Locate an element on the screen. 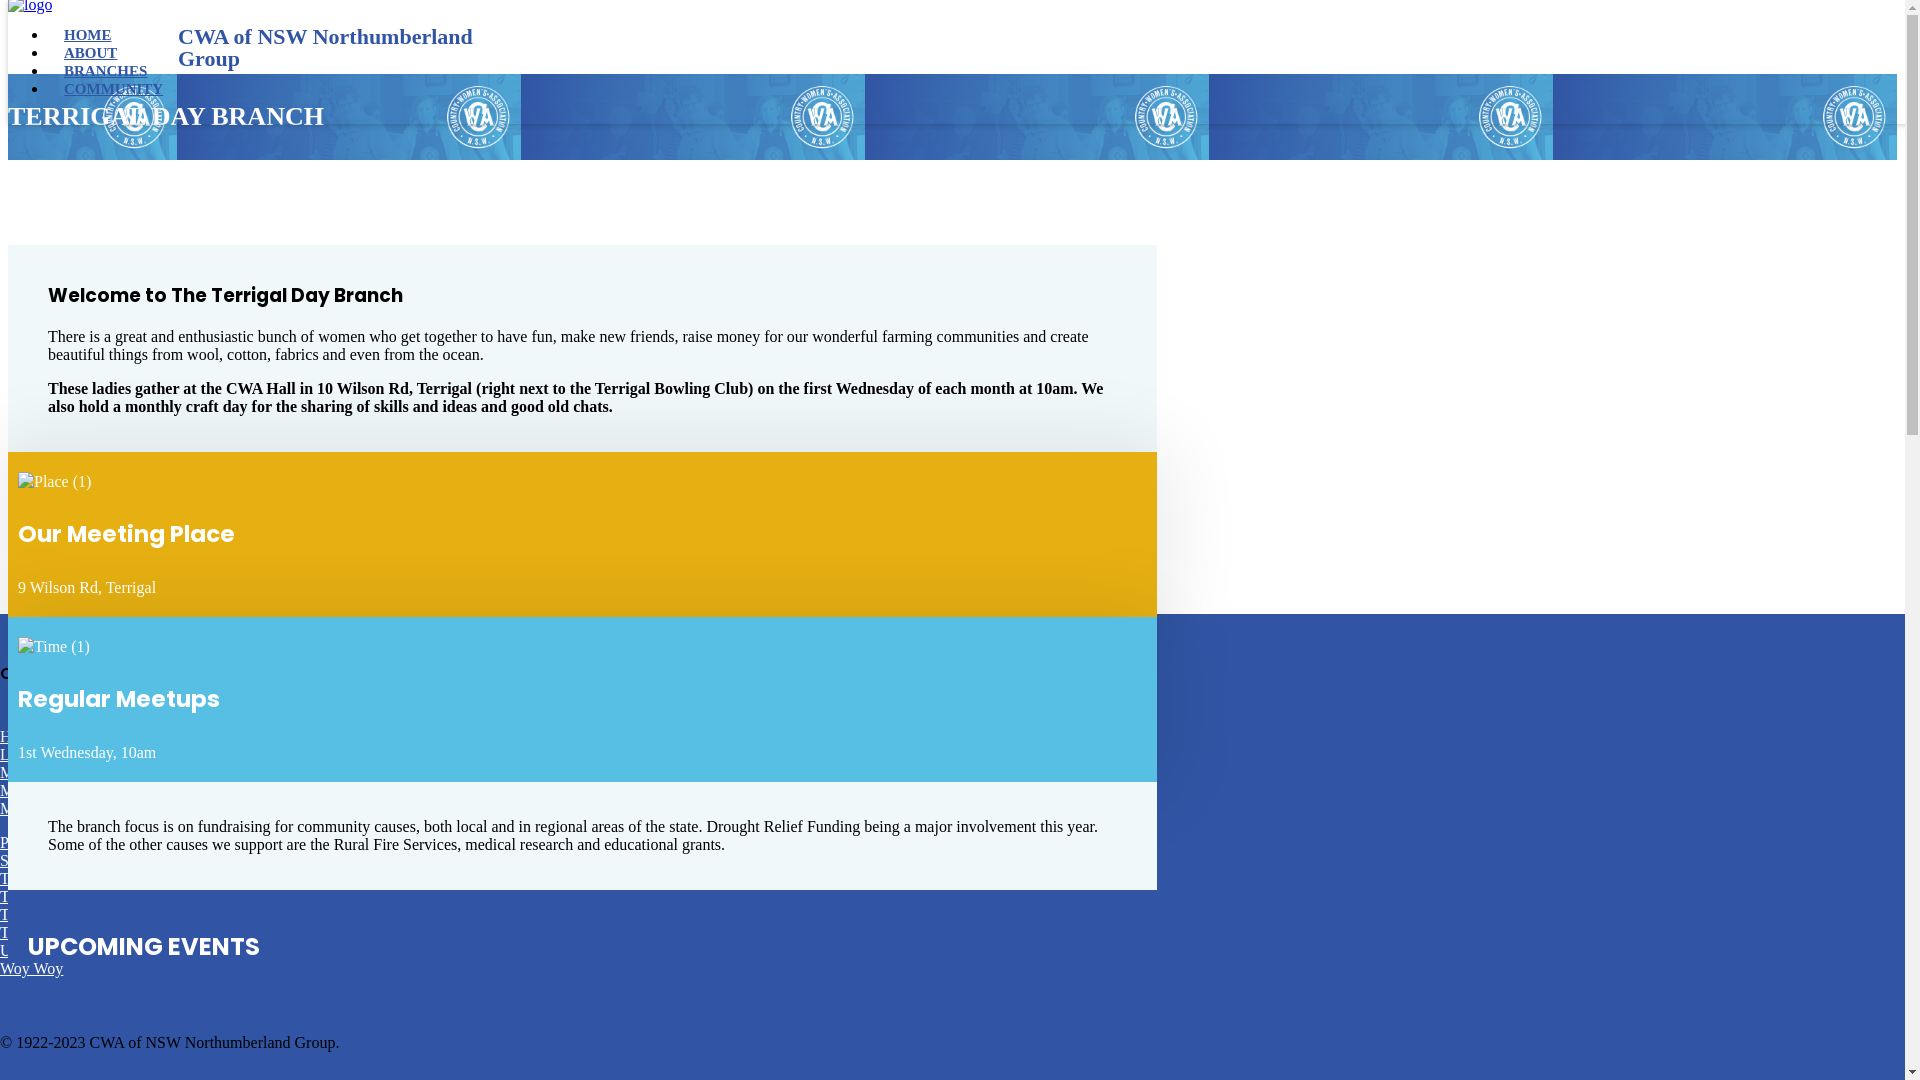 This screenshot has height=1080, width=1920. Terrigal Evening is located at coordinates (54, 896).